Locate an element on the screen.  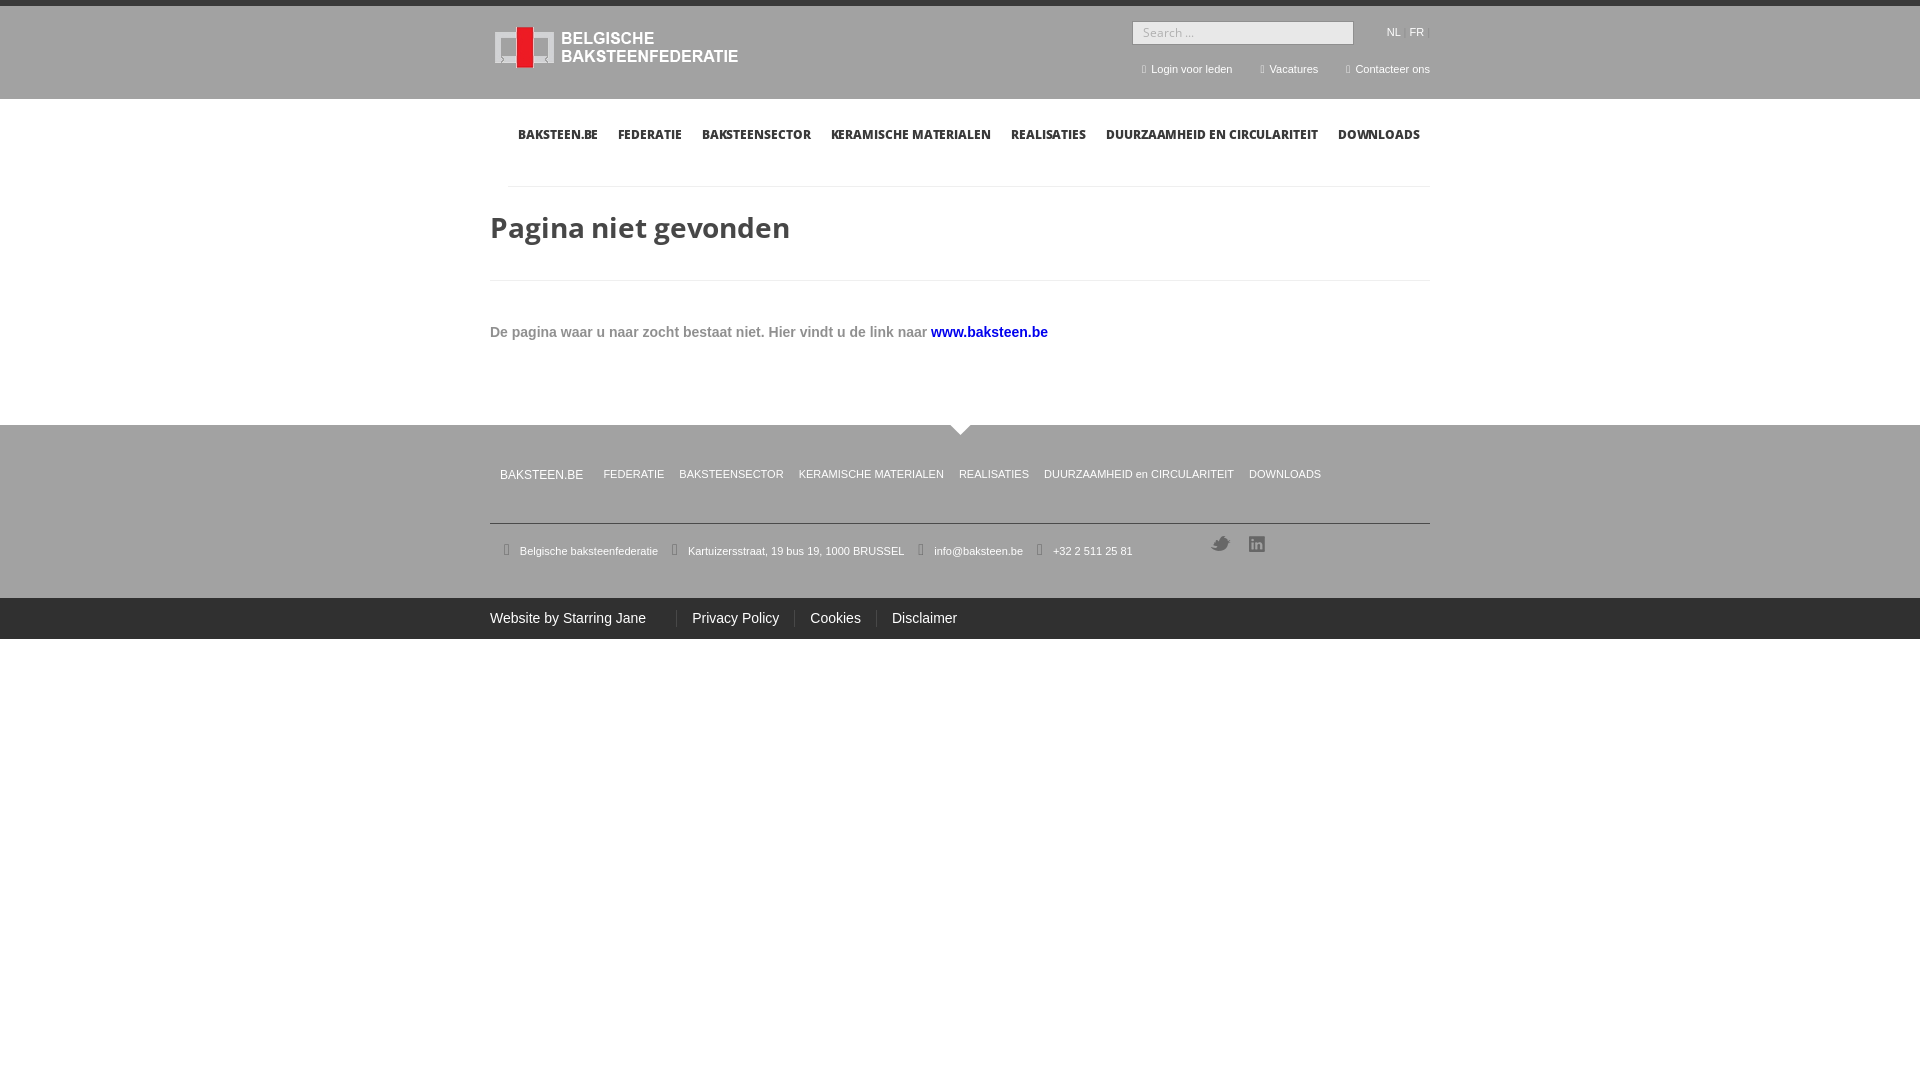
FR is located at coordinates (1416, 32).